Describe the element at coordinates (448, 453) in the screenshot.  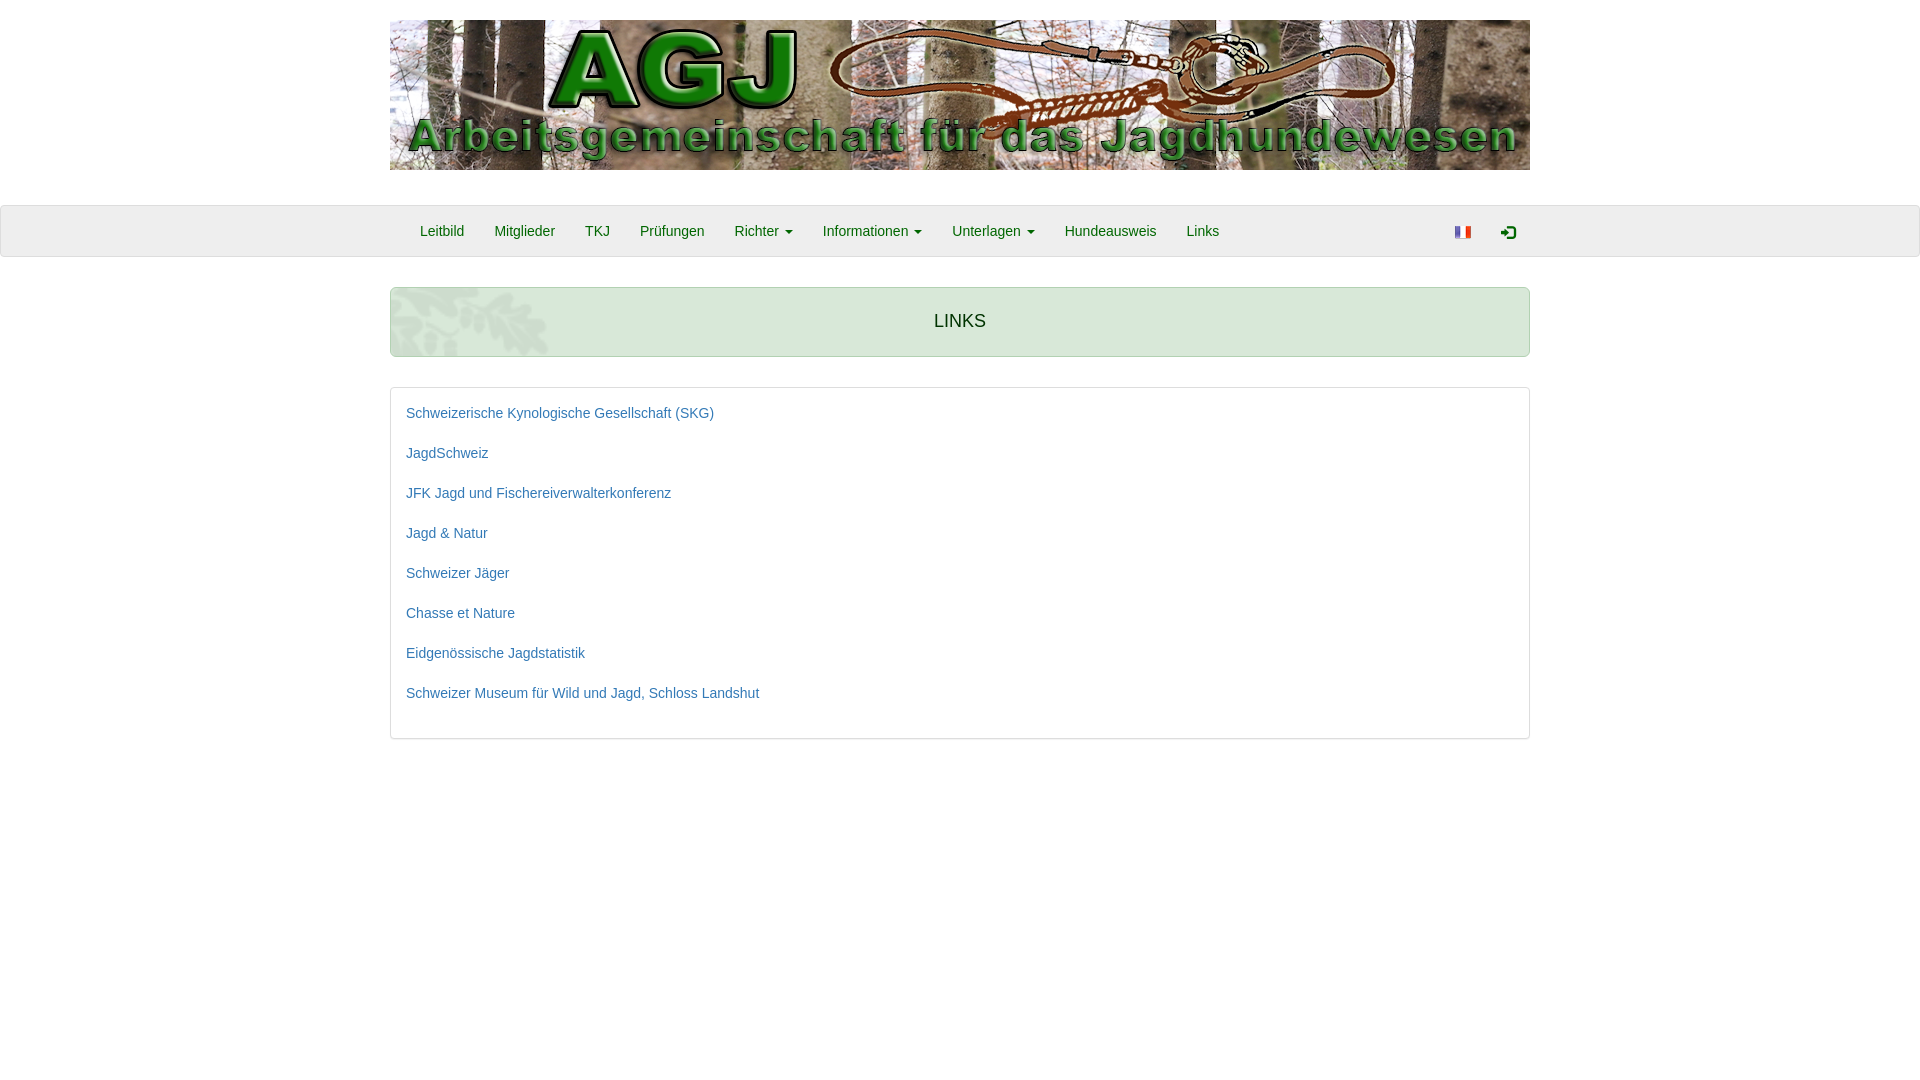
I see `JagdSchweiz` at that location.